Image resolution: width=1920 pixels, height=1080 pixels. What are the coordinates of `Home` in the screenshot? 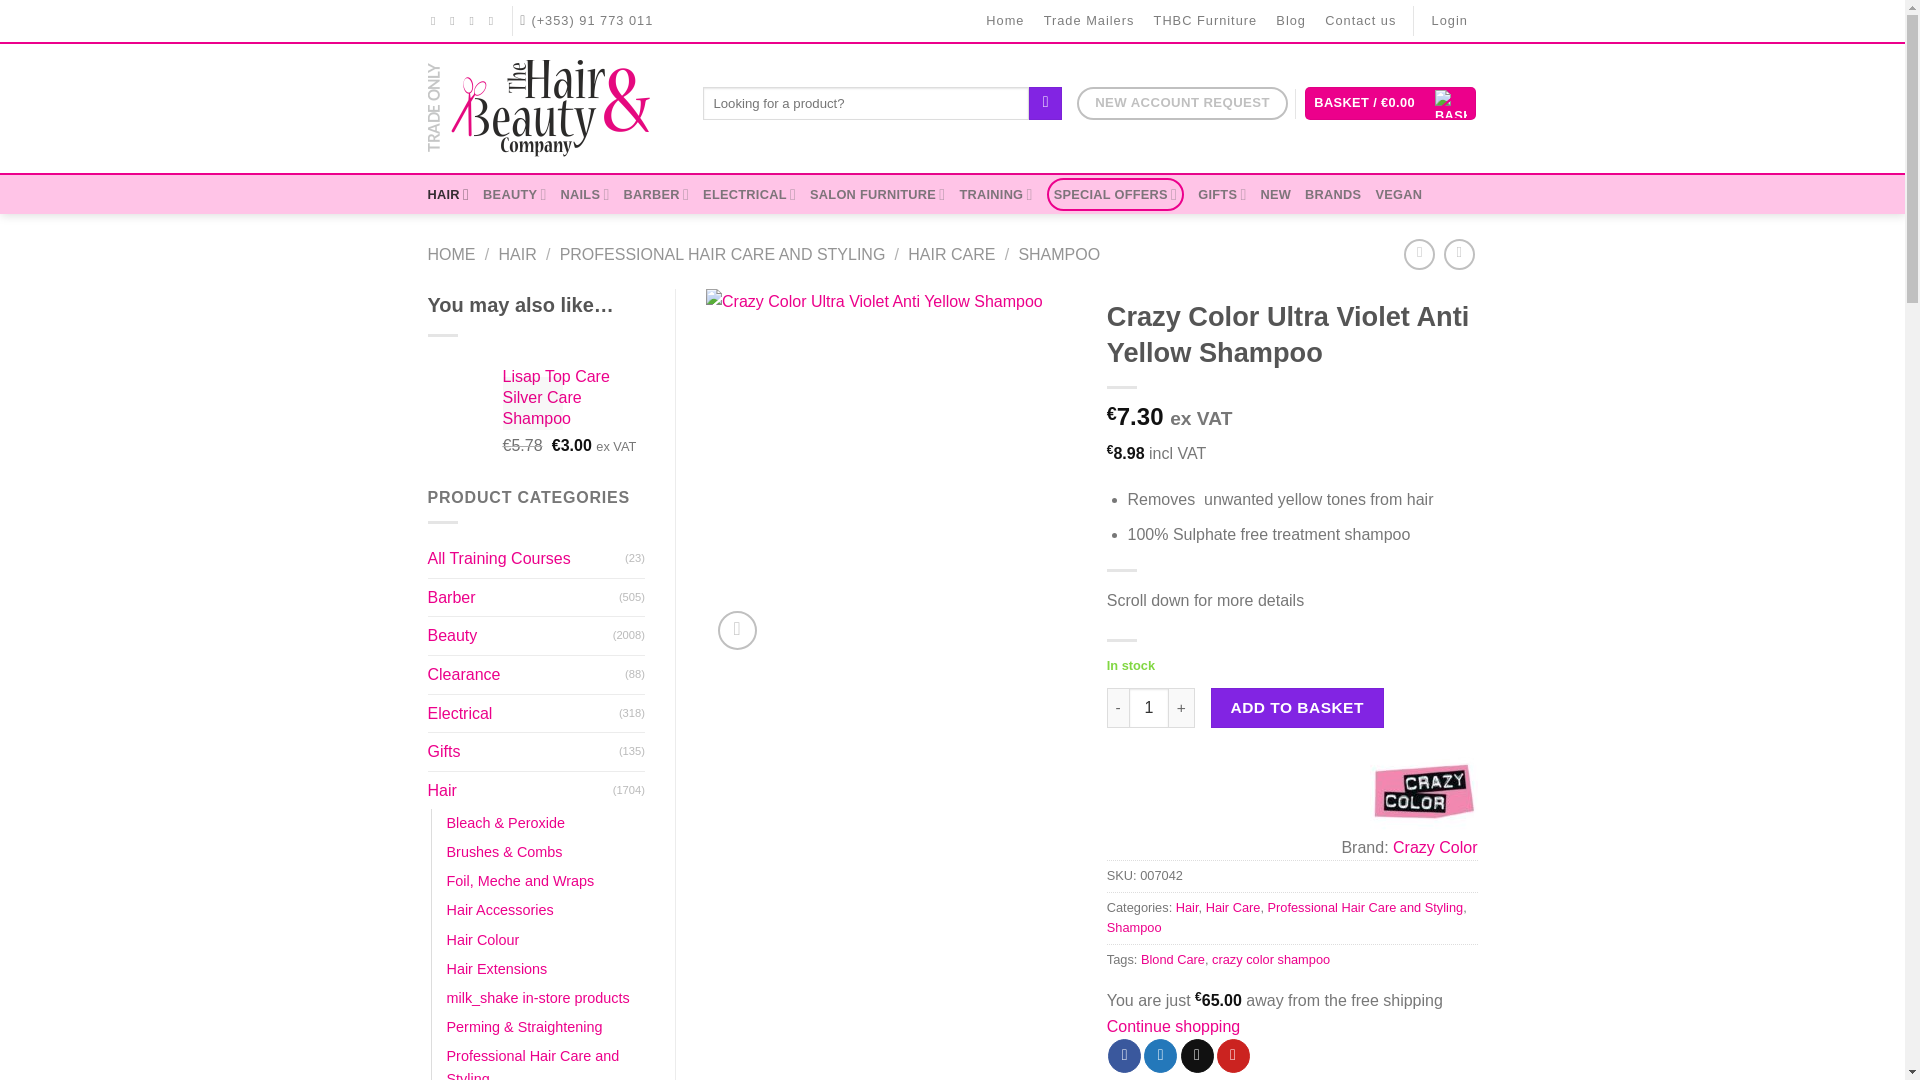 It's located at (1006, 21).